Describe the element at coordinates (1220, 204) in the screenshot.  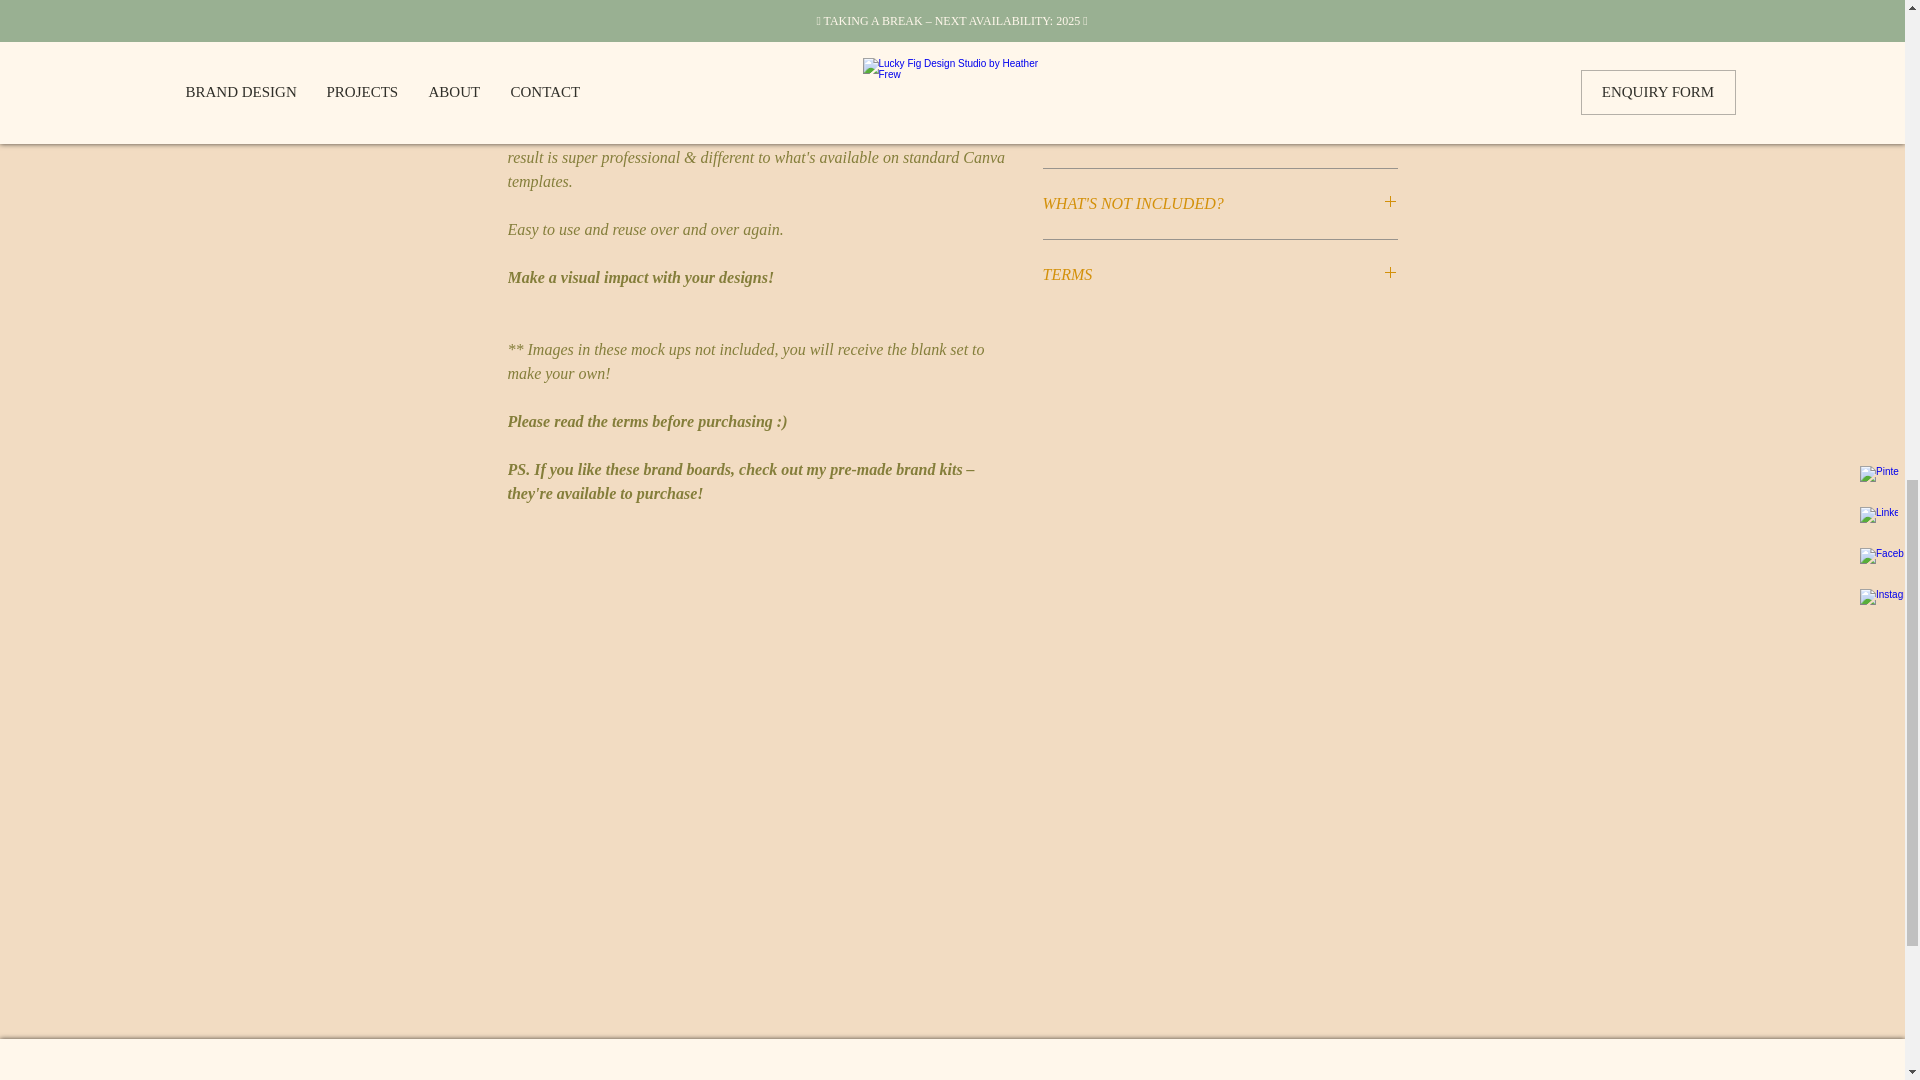
I see `WHAT'S NOT INCLUDED?` at that location.